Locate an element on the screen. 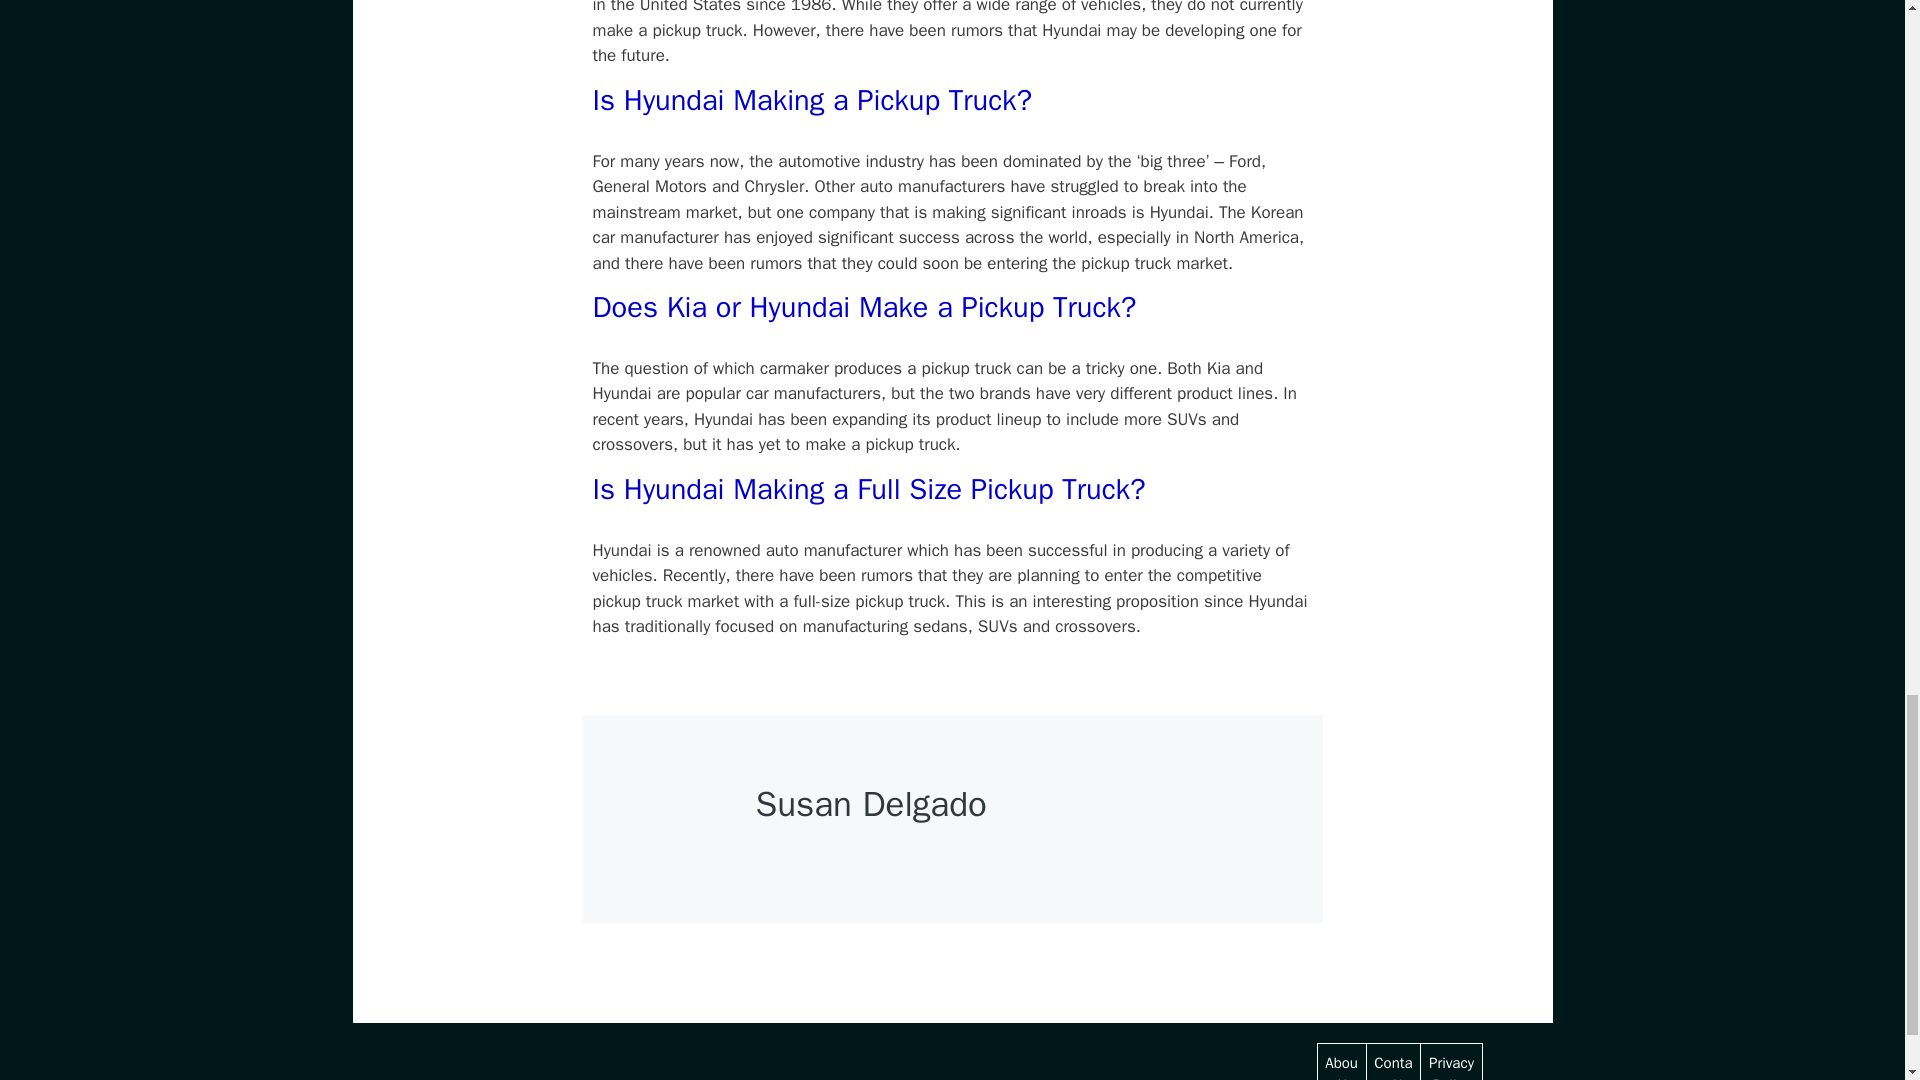 The height and width of the screenshot is (1080, 1920). About Us is located at coordinates (1340, 1067).